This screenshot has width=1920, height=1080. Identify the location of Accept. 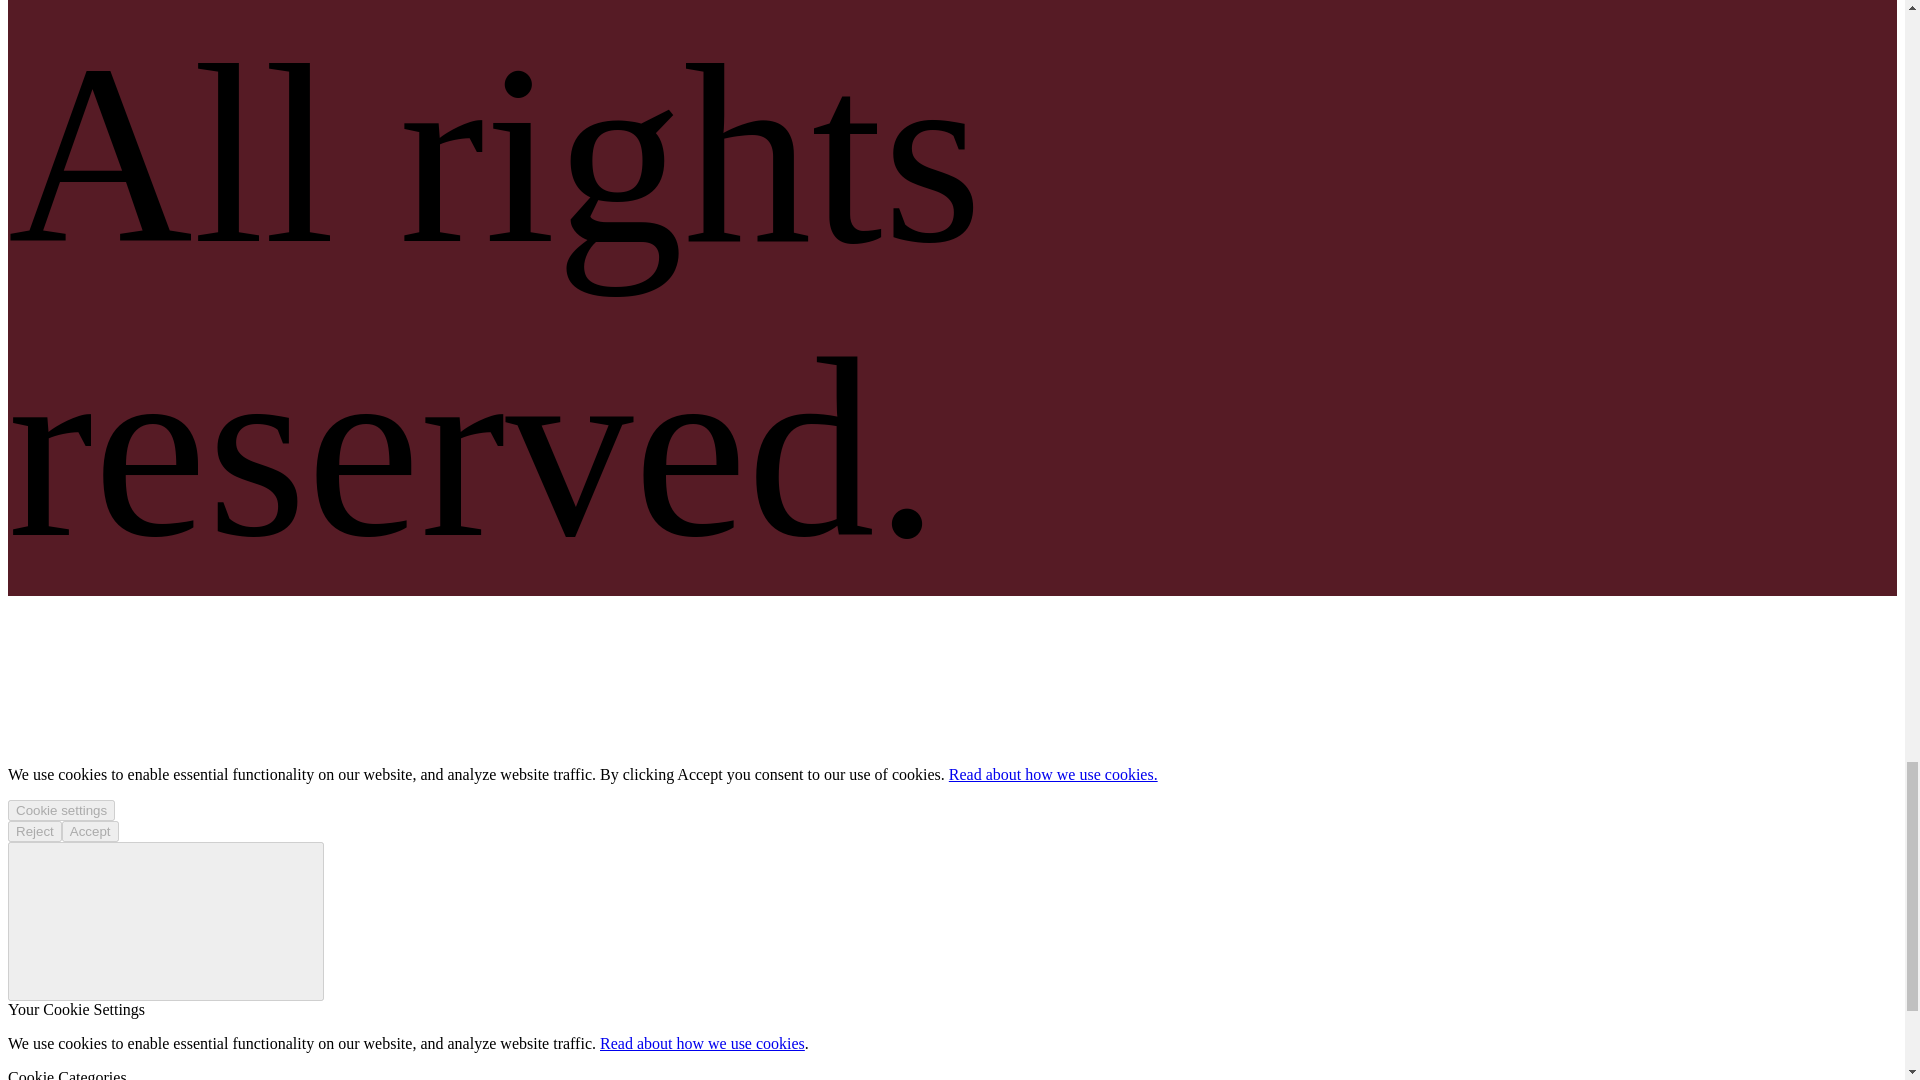
(90, 831).